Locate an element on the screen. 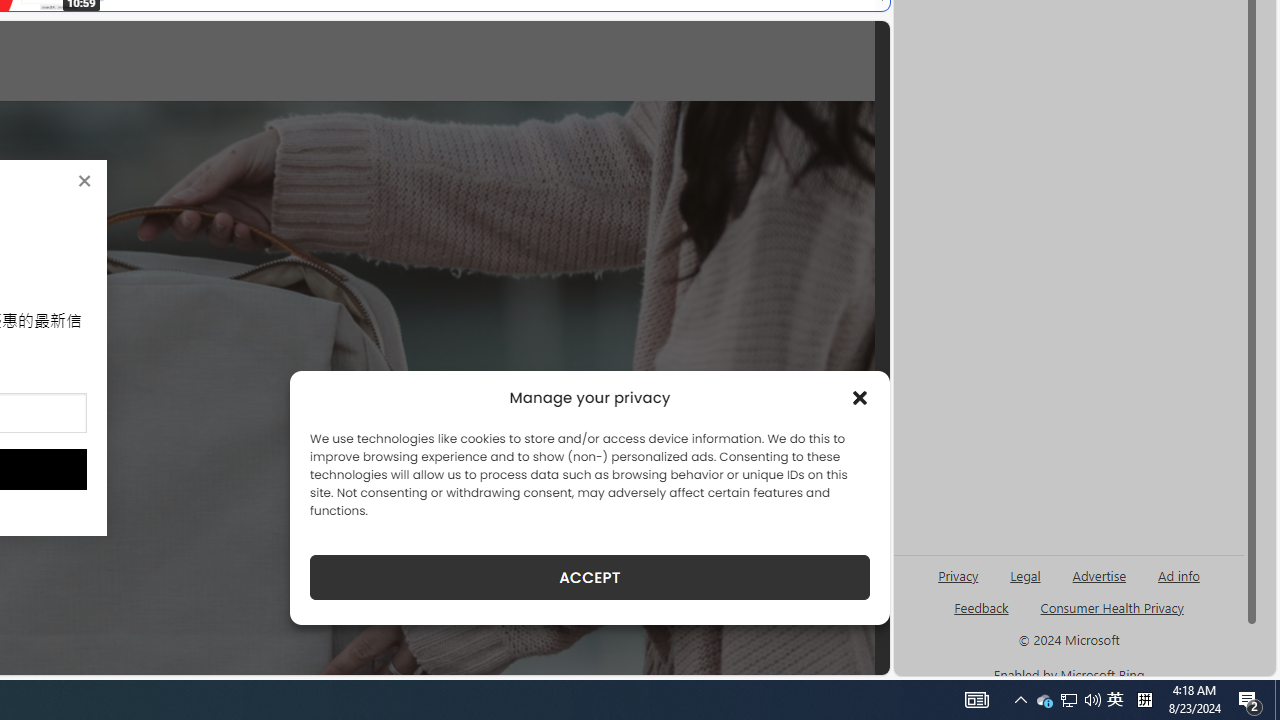 The height and width of the screenshot is (720, 1280). AutomationID: genId96 is located at coordinates (982, 616).